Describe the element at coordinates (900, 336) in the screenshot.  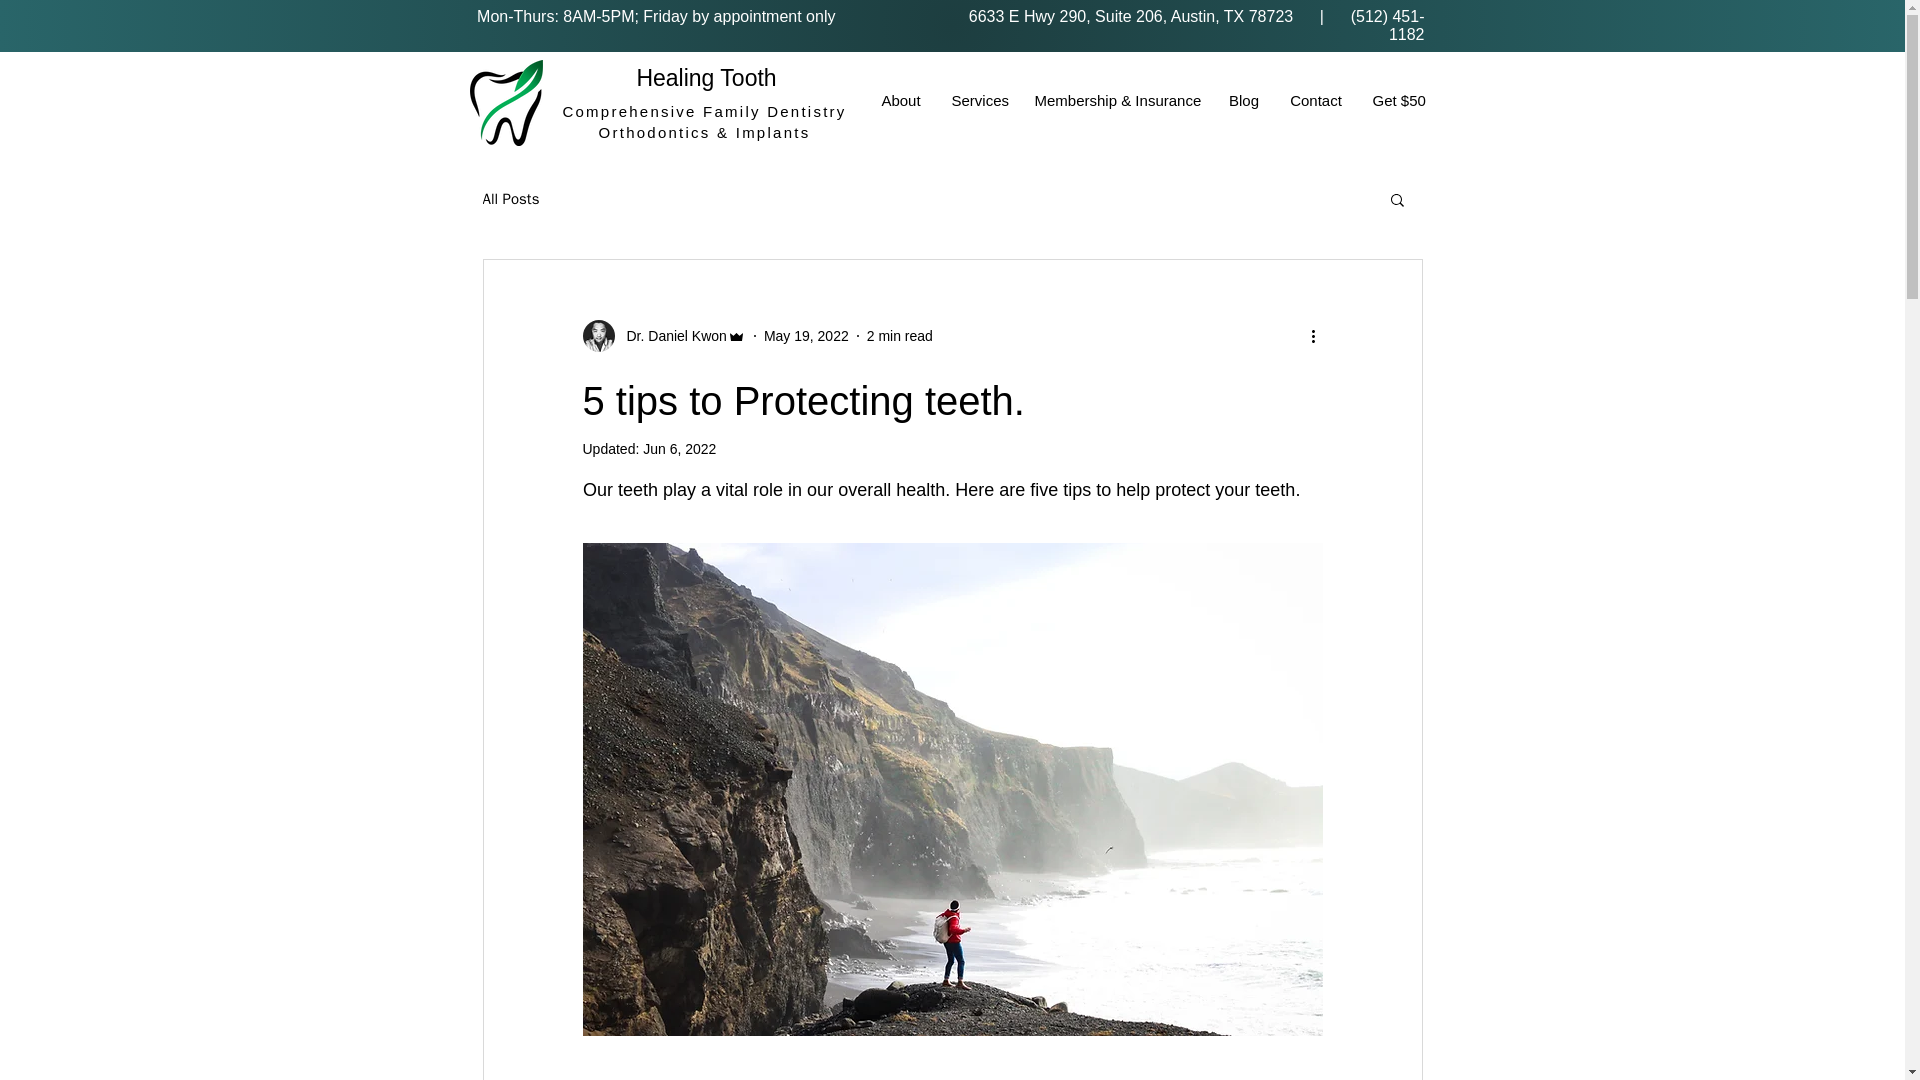
I see `2 min read` at that location.